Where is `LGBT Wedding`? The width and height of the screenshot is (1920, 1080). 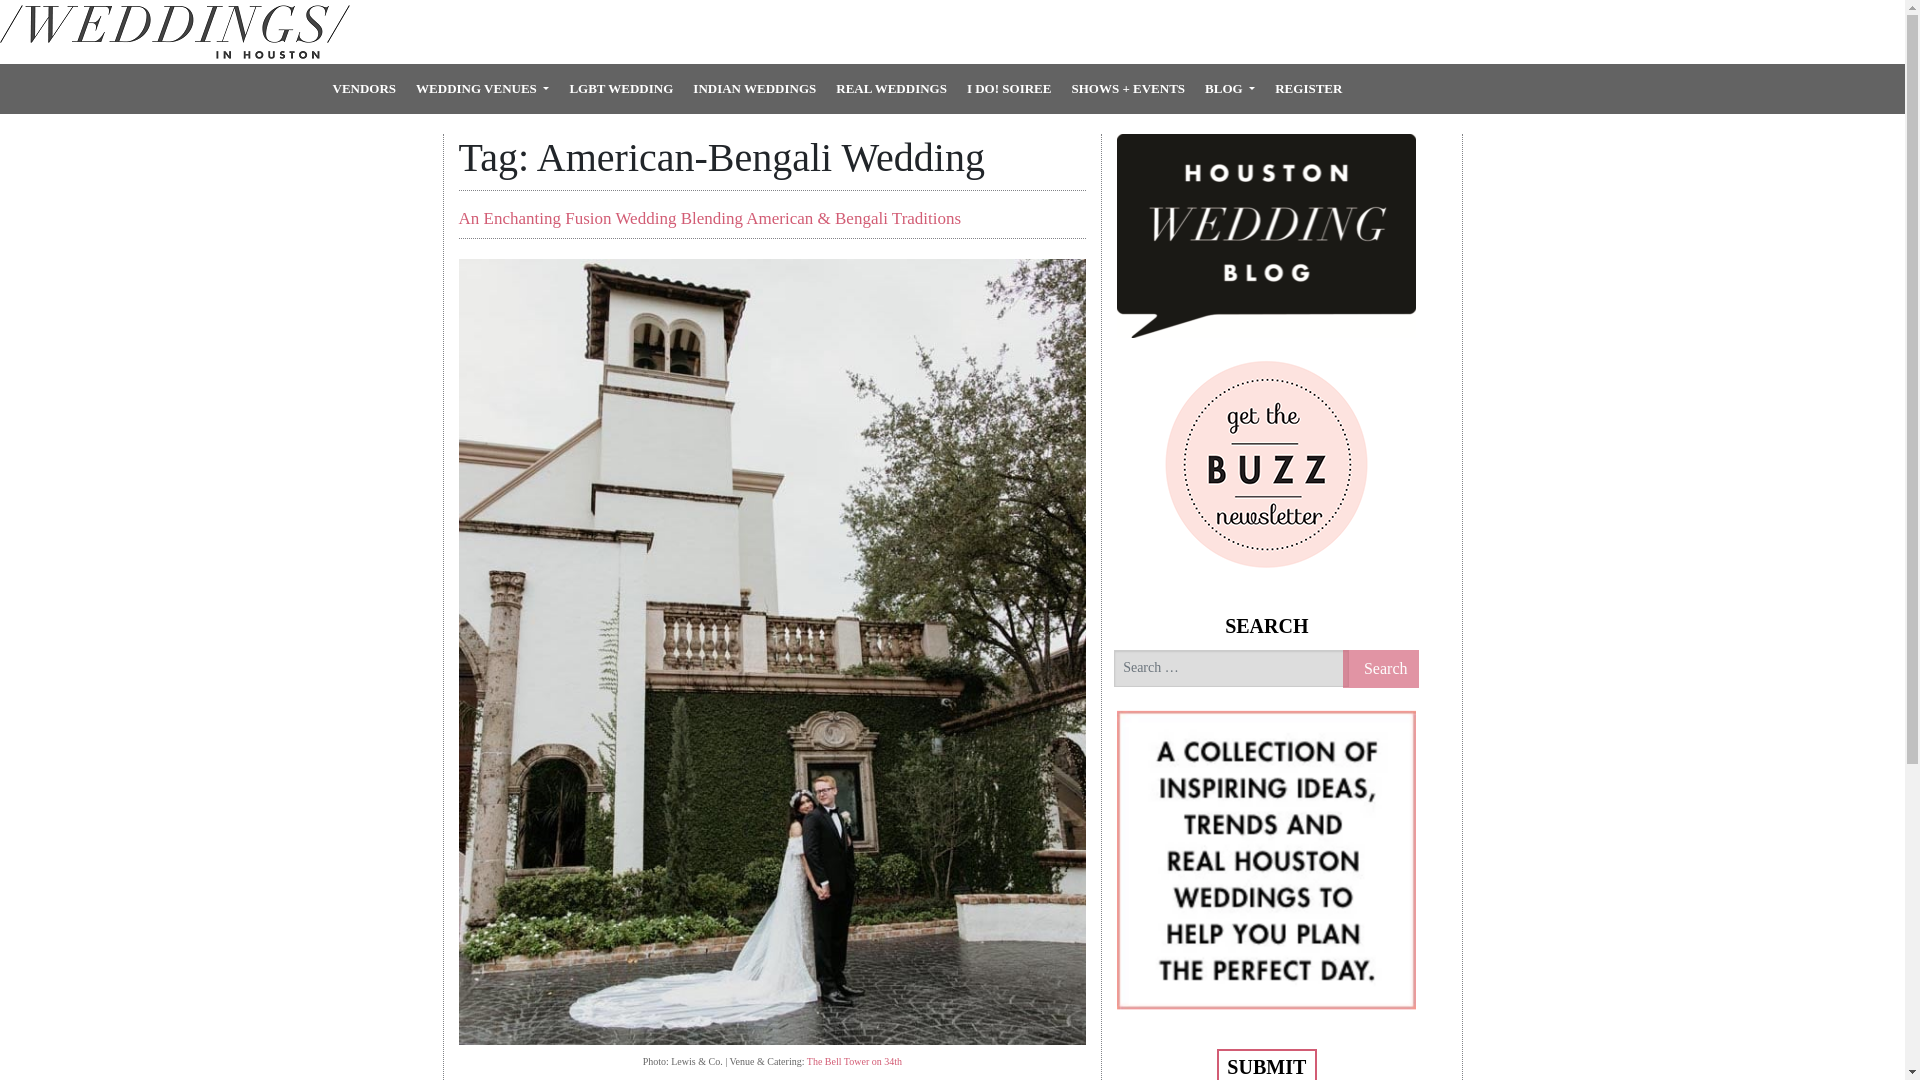 LGBT Wedding is located at coordinates (620, 88).